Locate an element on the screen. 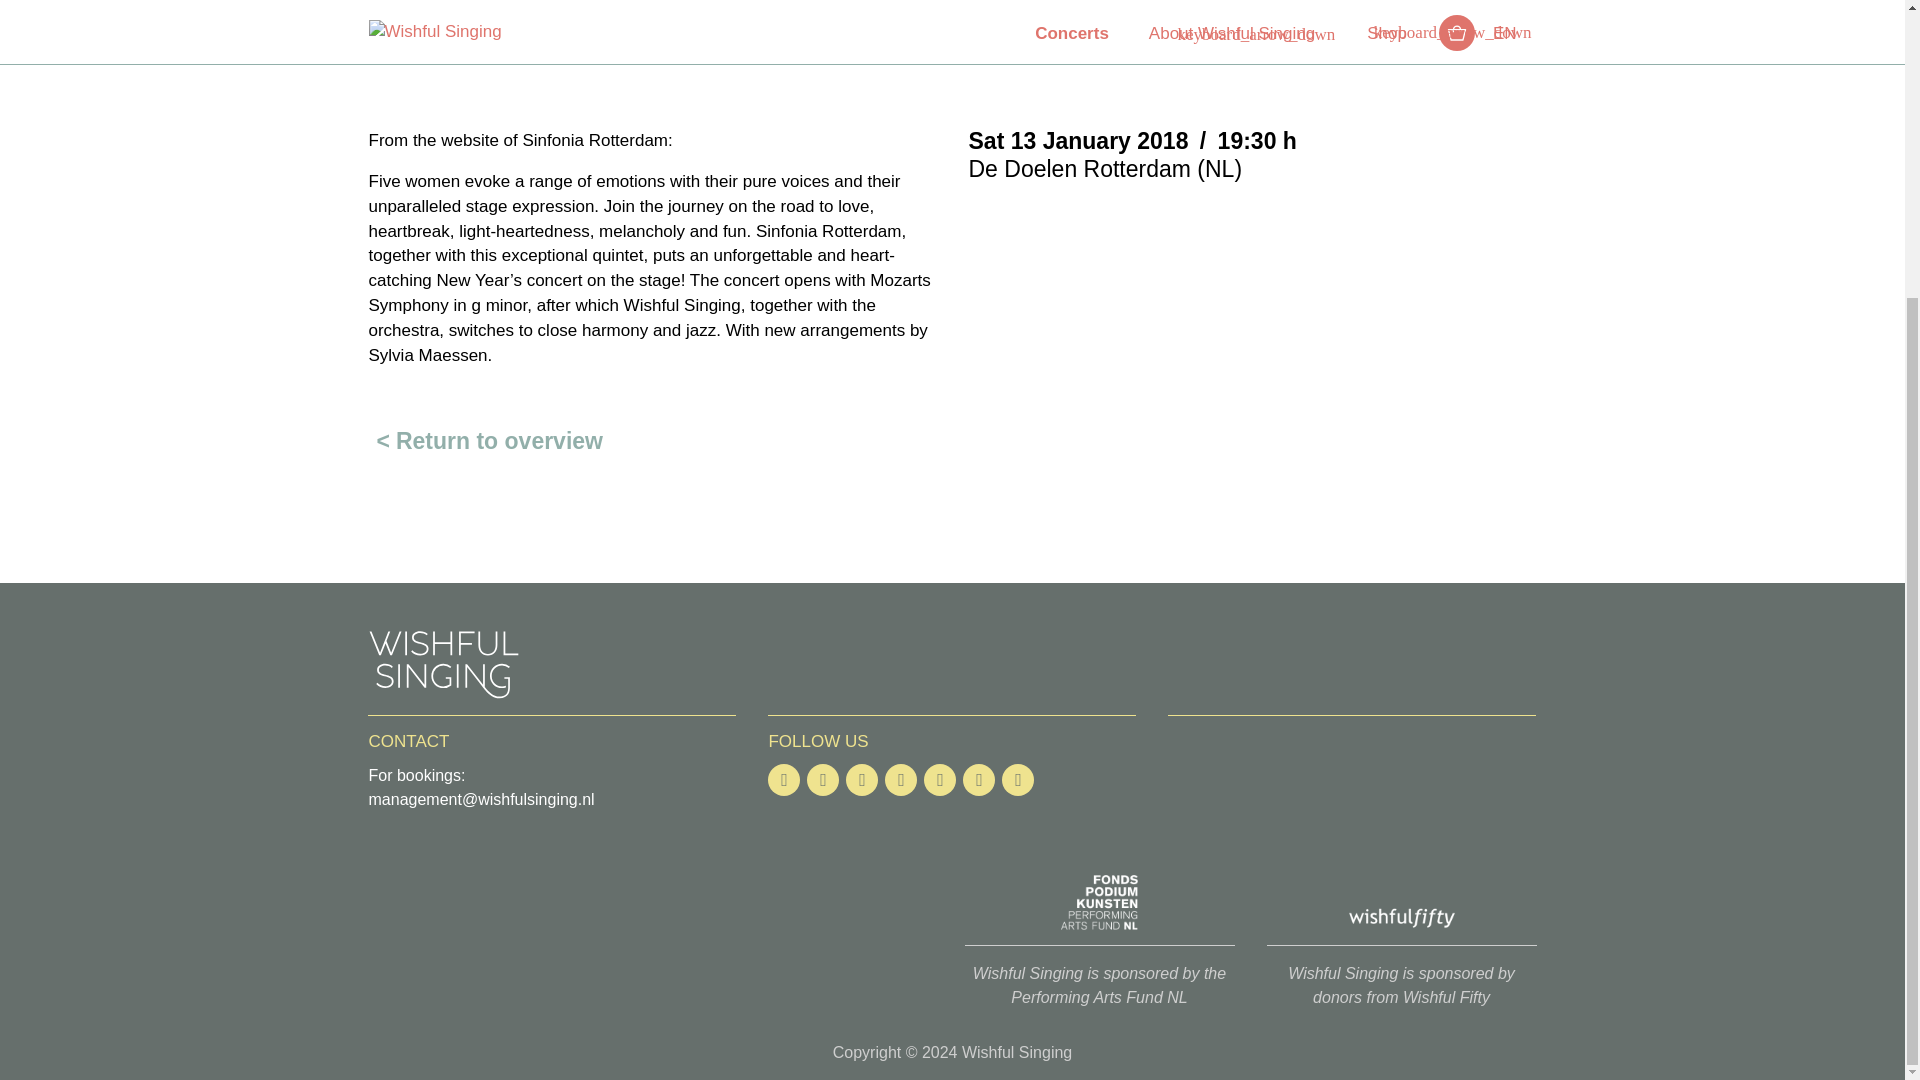 The width and height of the screenshot is (1920, 1080). Soundcloud is located at coordinates (1018, 779).